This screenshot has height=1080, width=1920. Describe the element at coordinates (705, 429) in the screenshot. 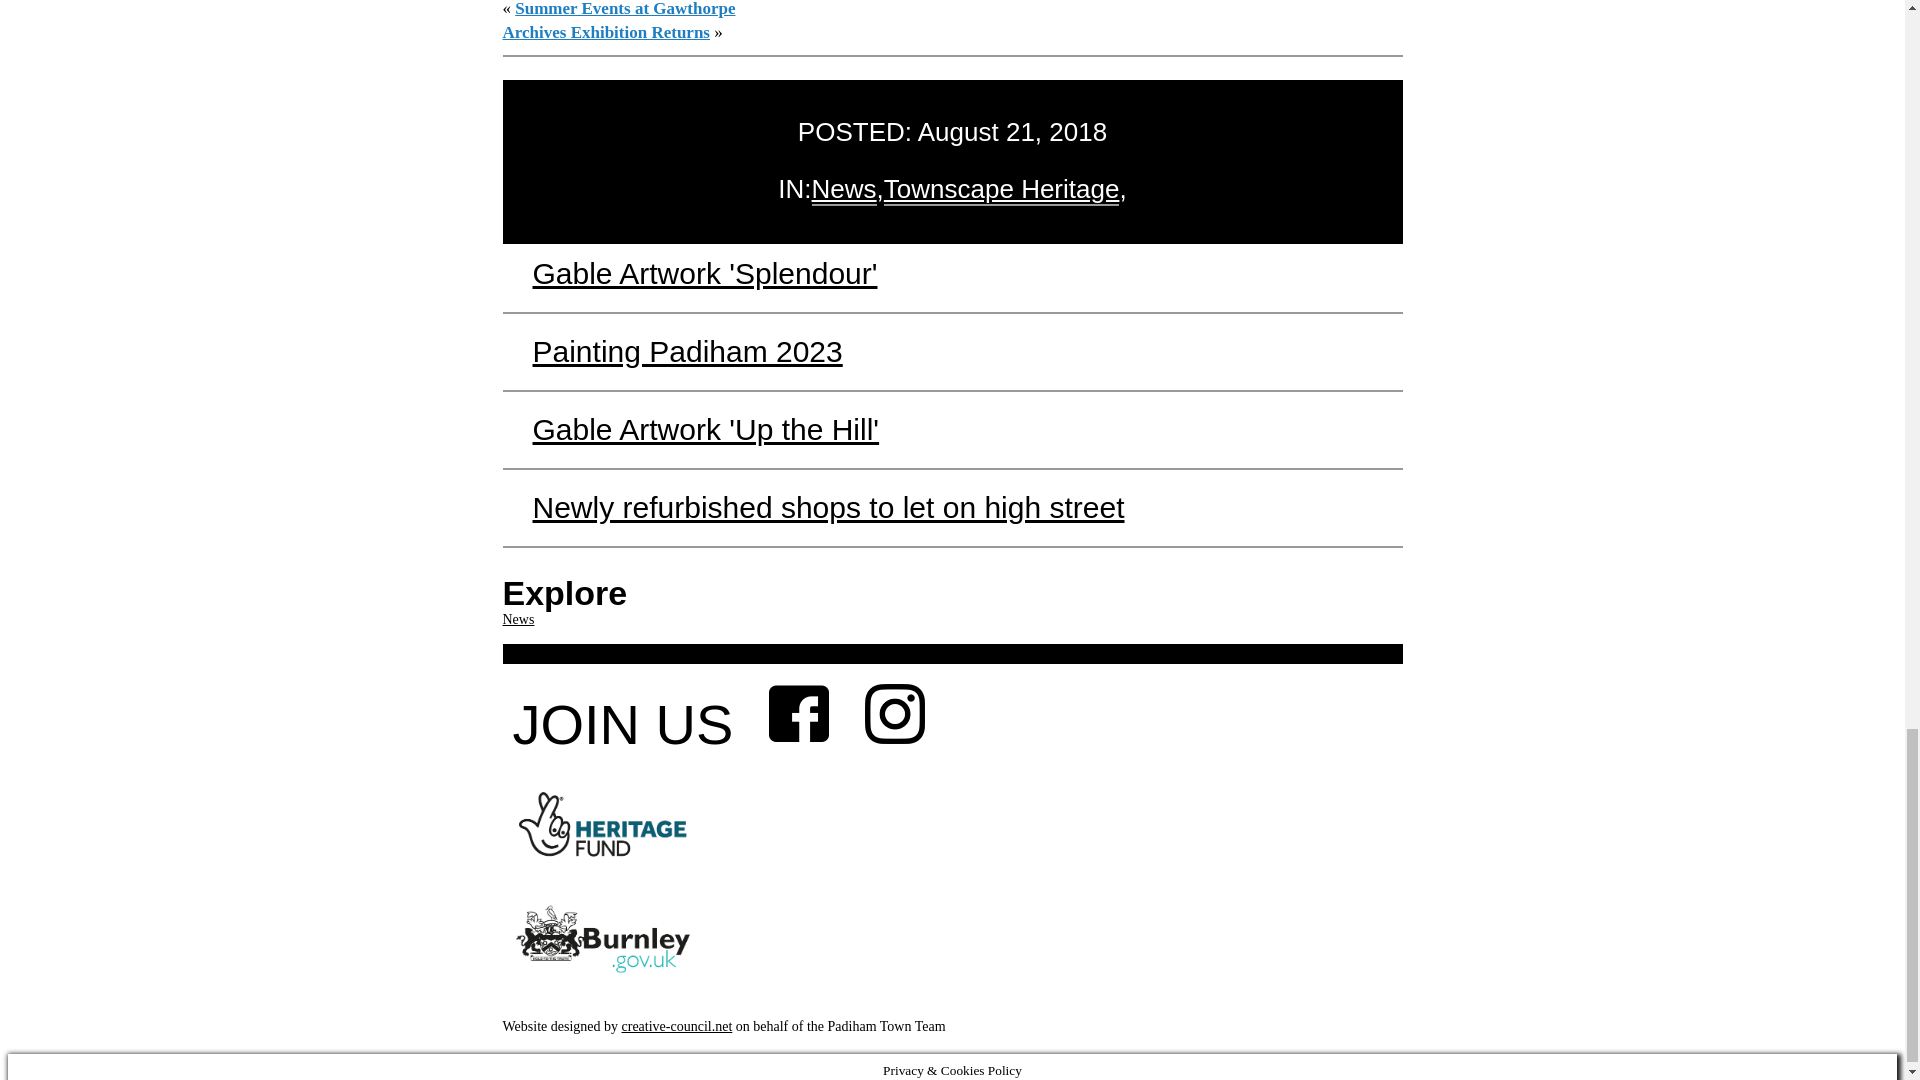

I see `Gable Artwork 'Up the Hill'` at that location.